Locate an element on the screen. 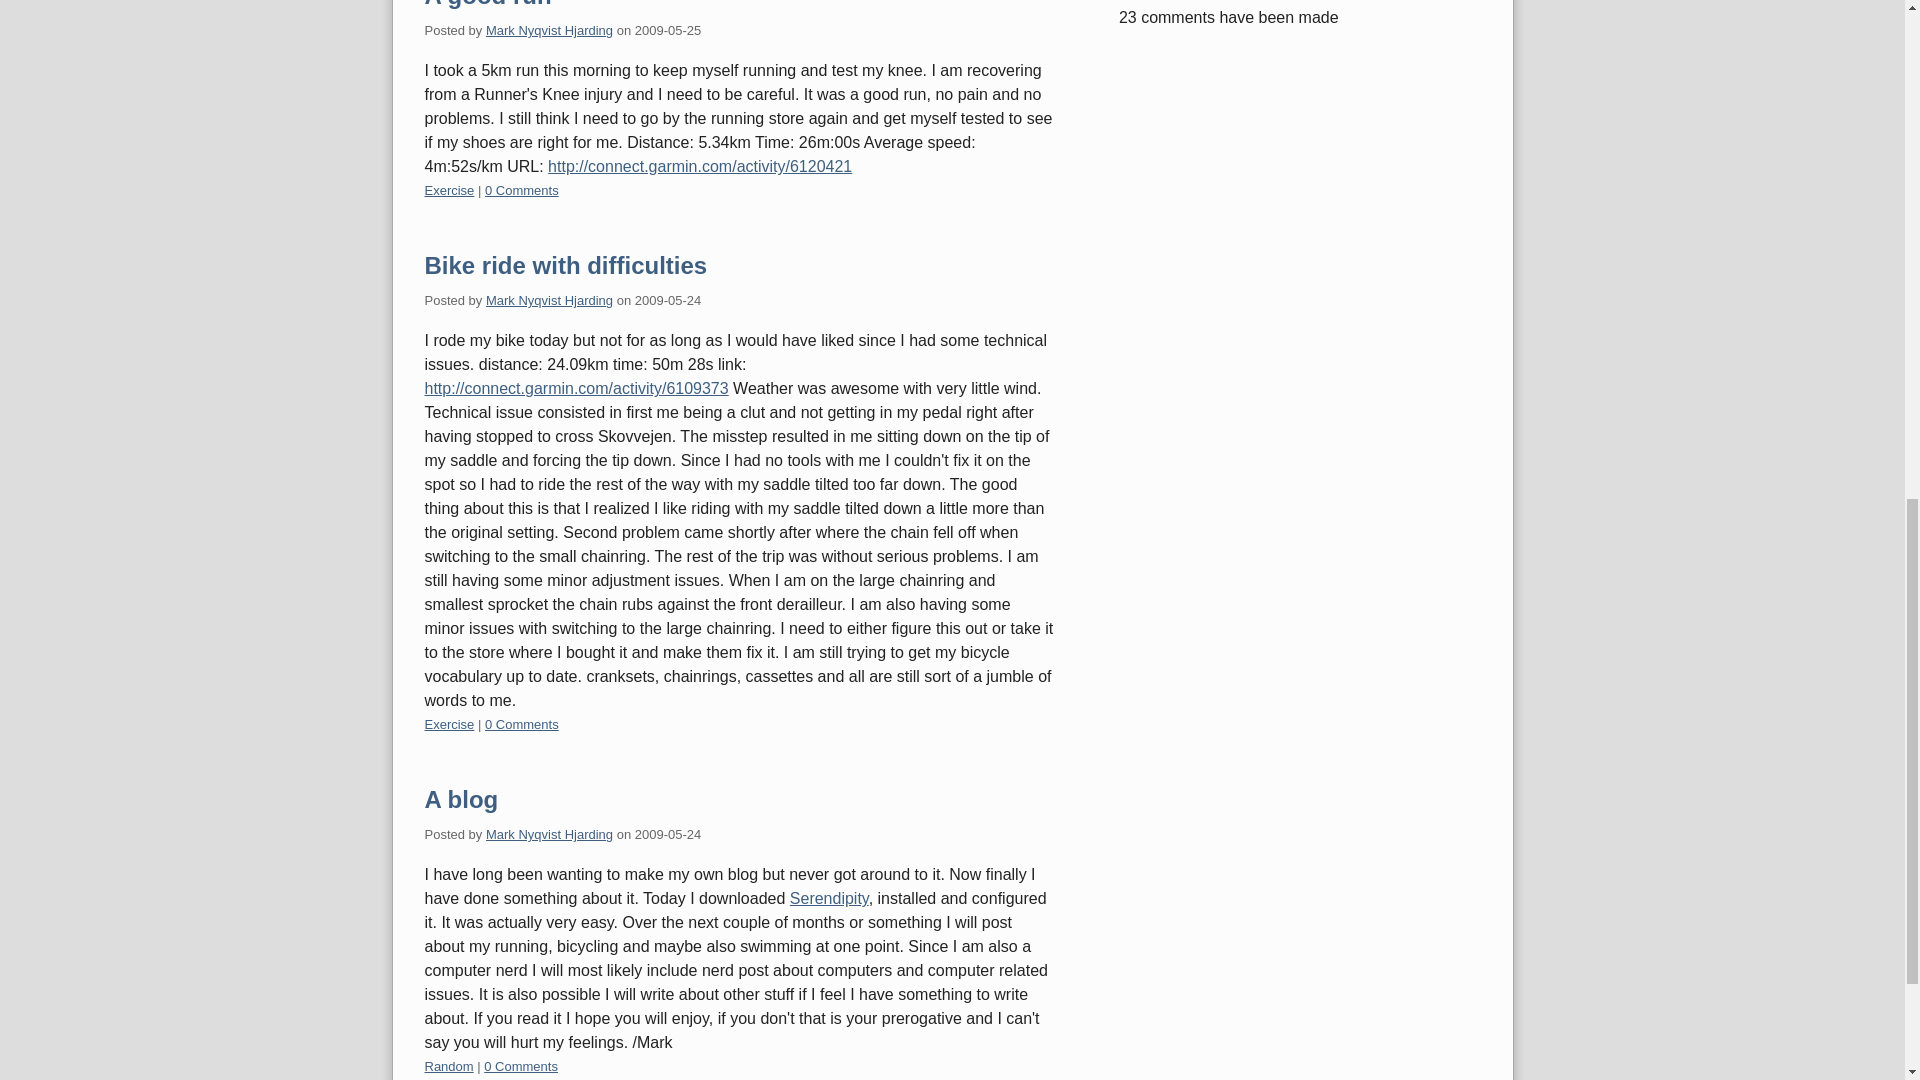 The image size is (1920, 1080). Bike ride with difficulties is located at coordinates (565, 264).